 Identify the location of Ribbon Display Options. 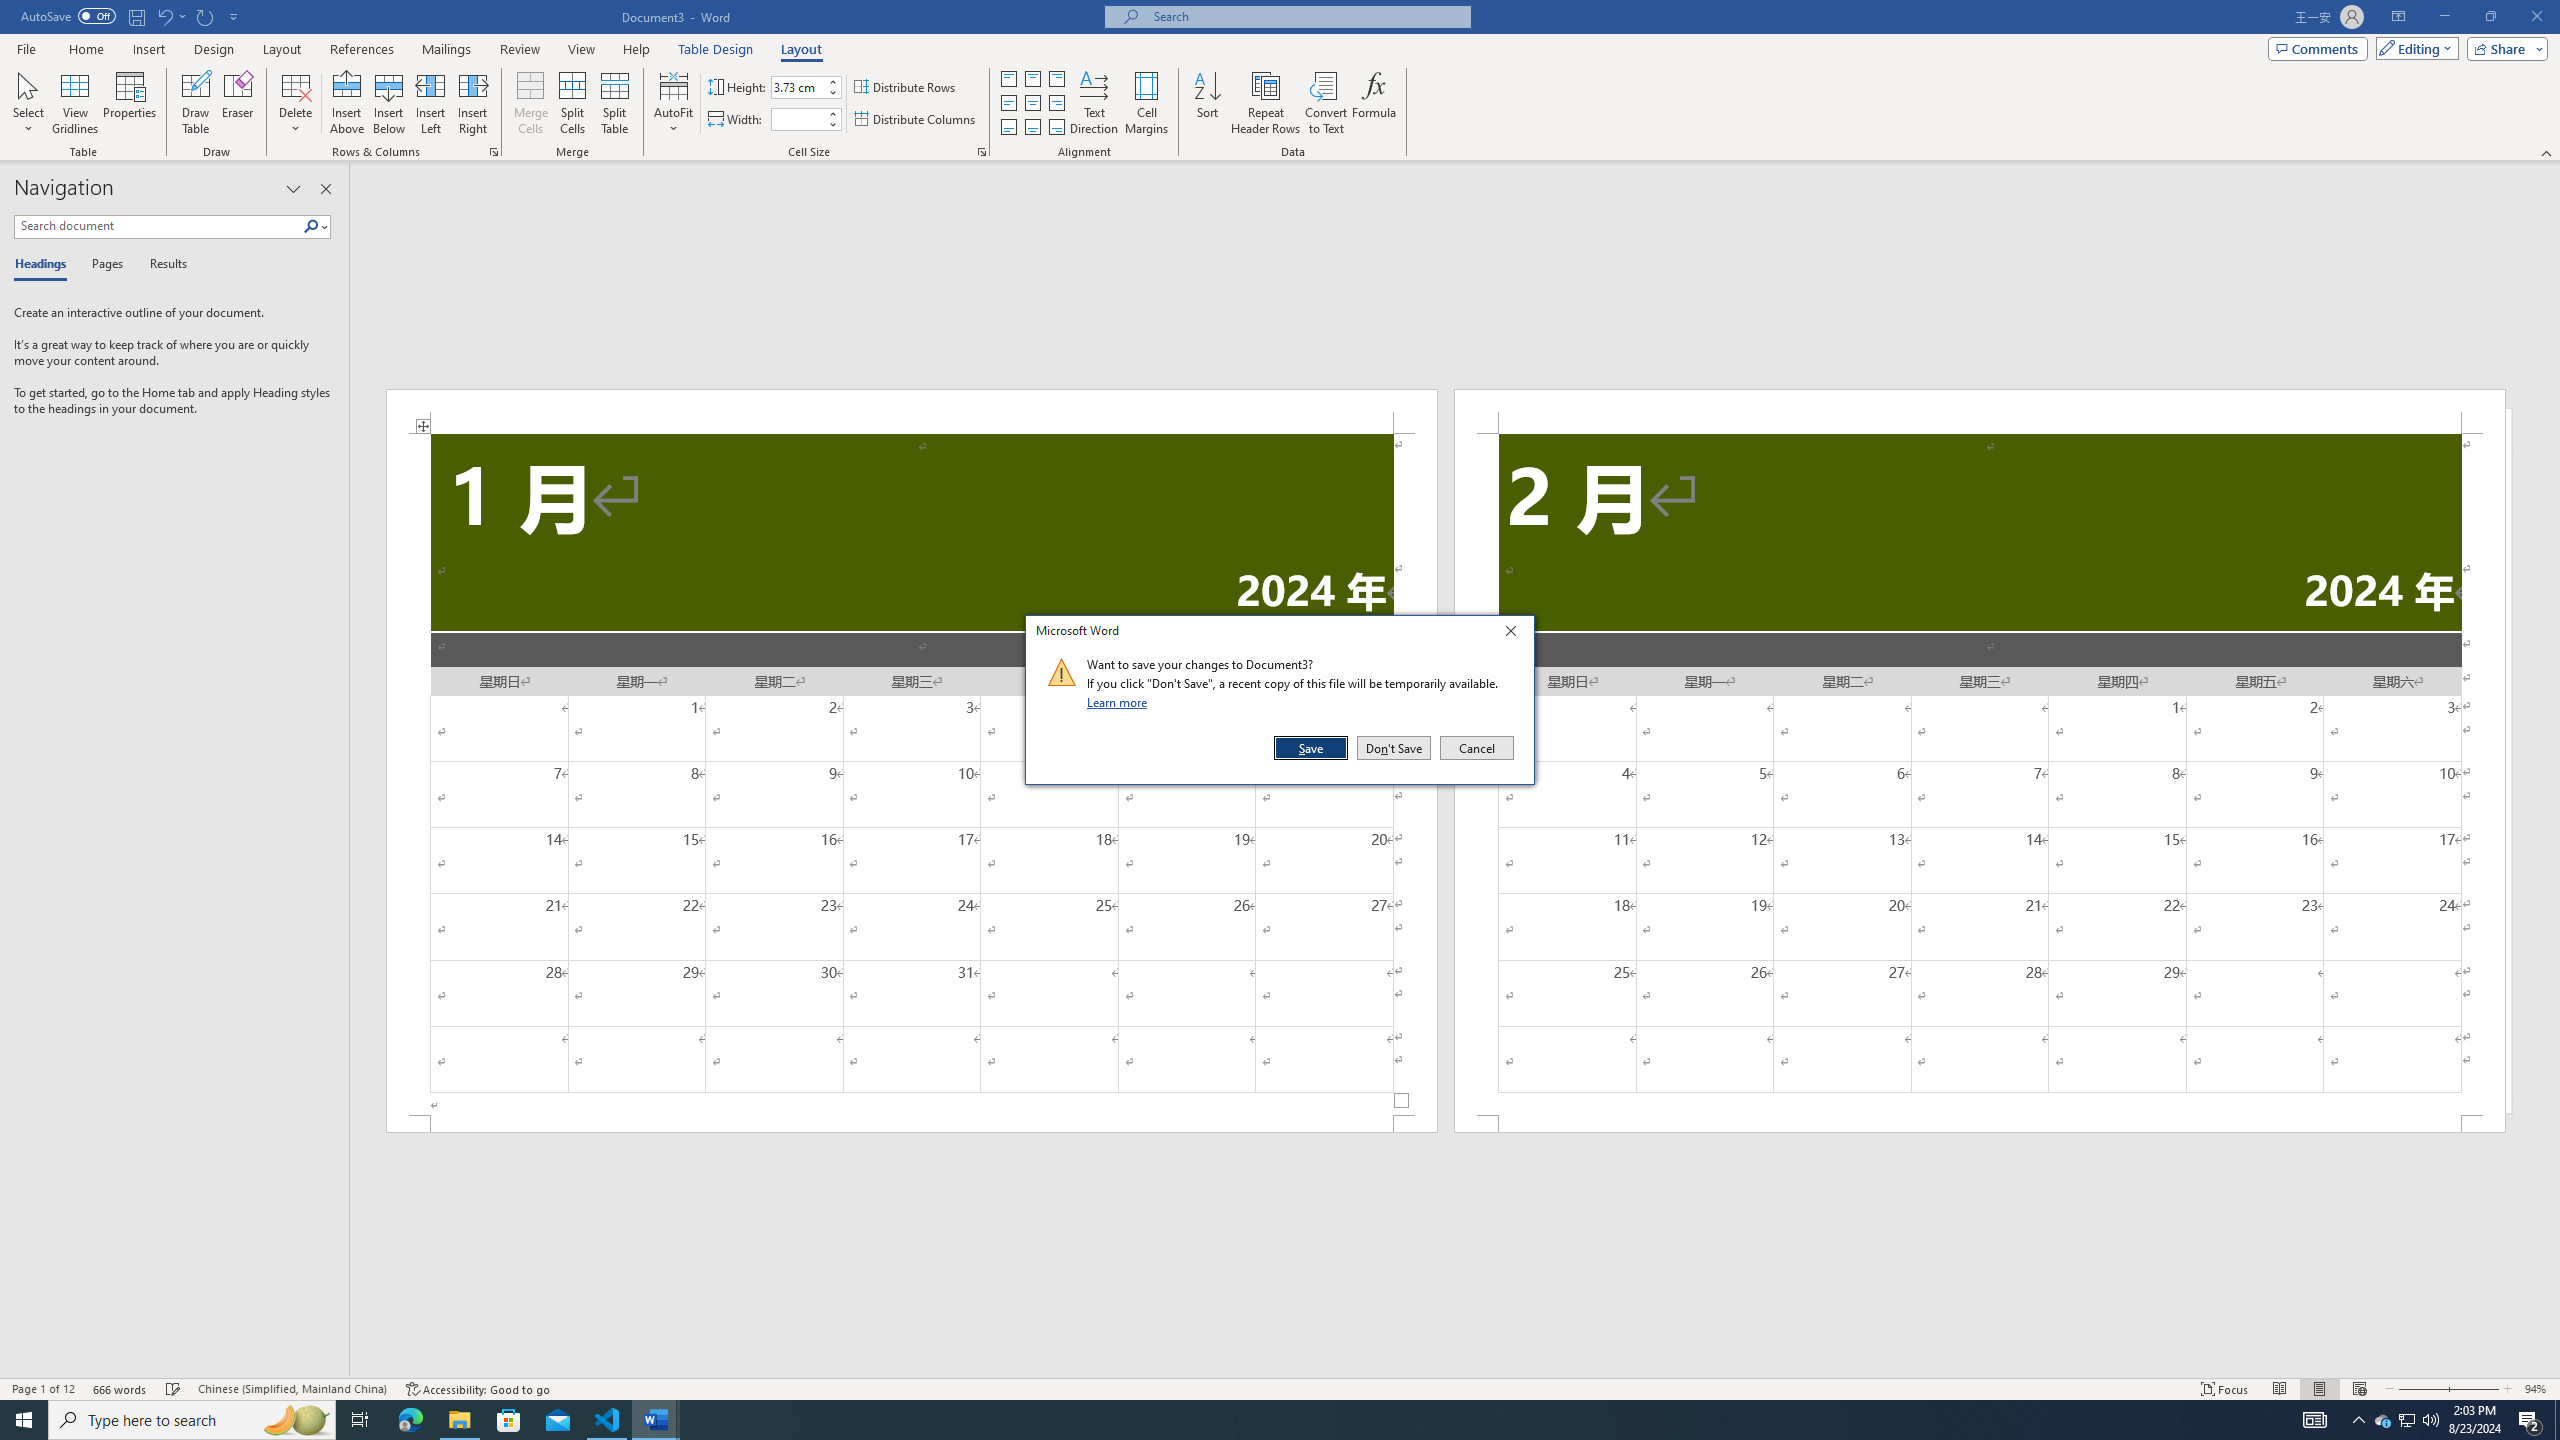
(2398, 17).